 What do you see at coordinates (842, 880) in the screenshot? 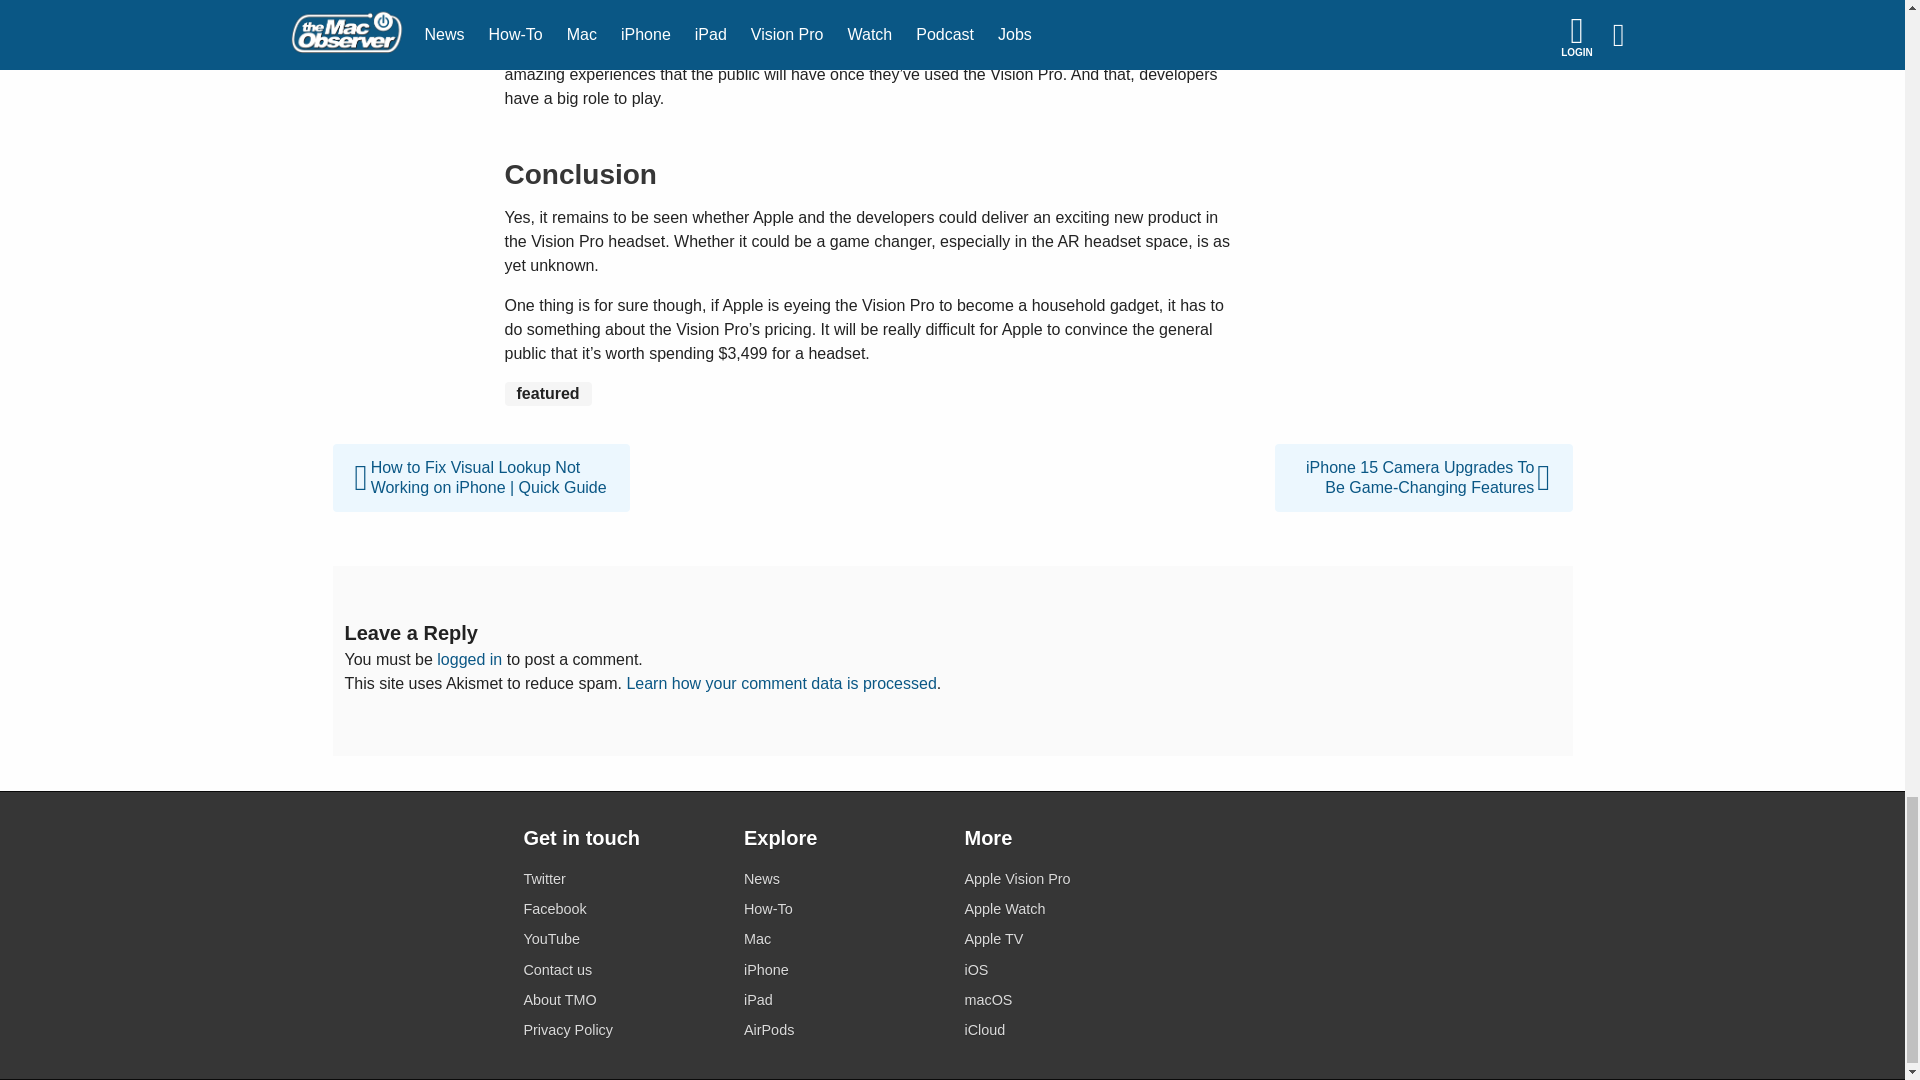
I see `News` at bounding box center [842, 880].